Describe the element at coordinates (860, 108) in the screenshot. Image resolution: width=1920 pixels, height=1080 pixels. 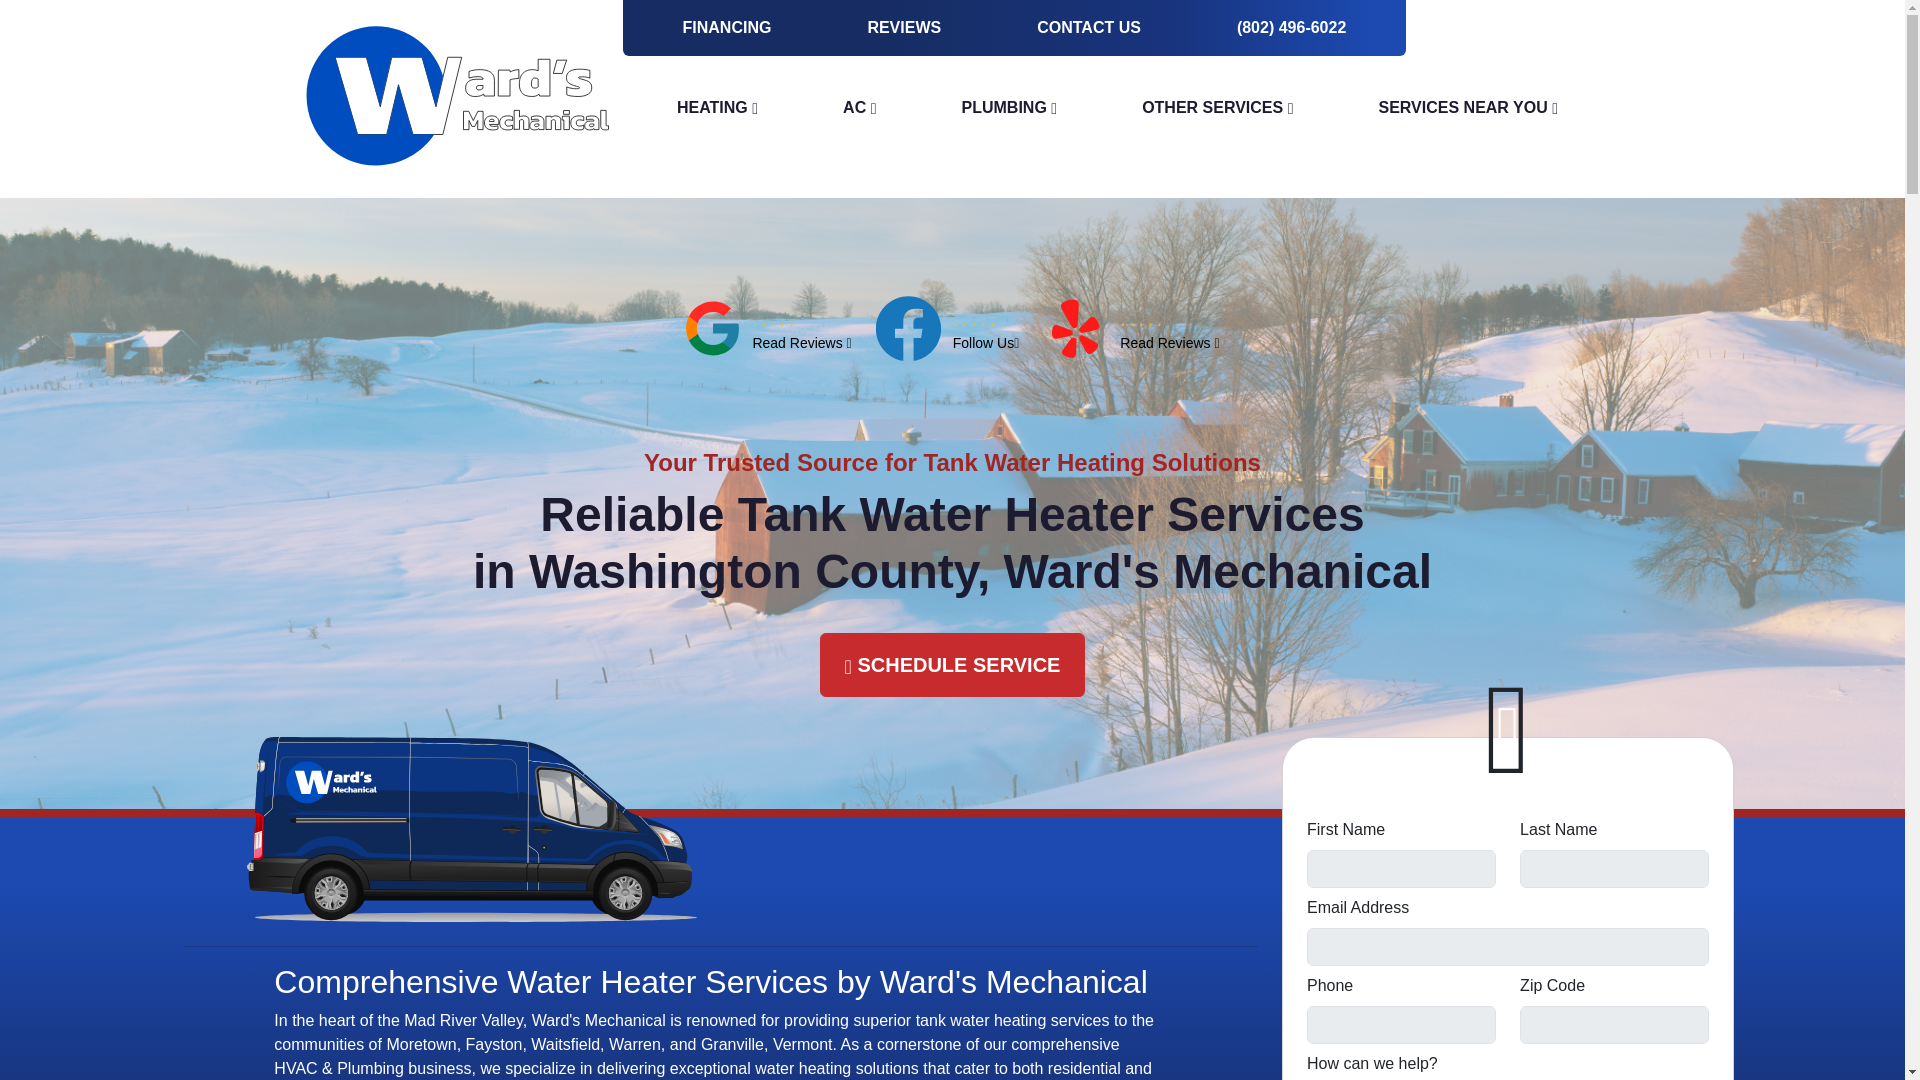
I see `AC` at that location.